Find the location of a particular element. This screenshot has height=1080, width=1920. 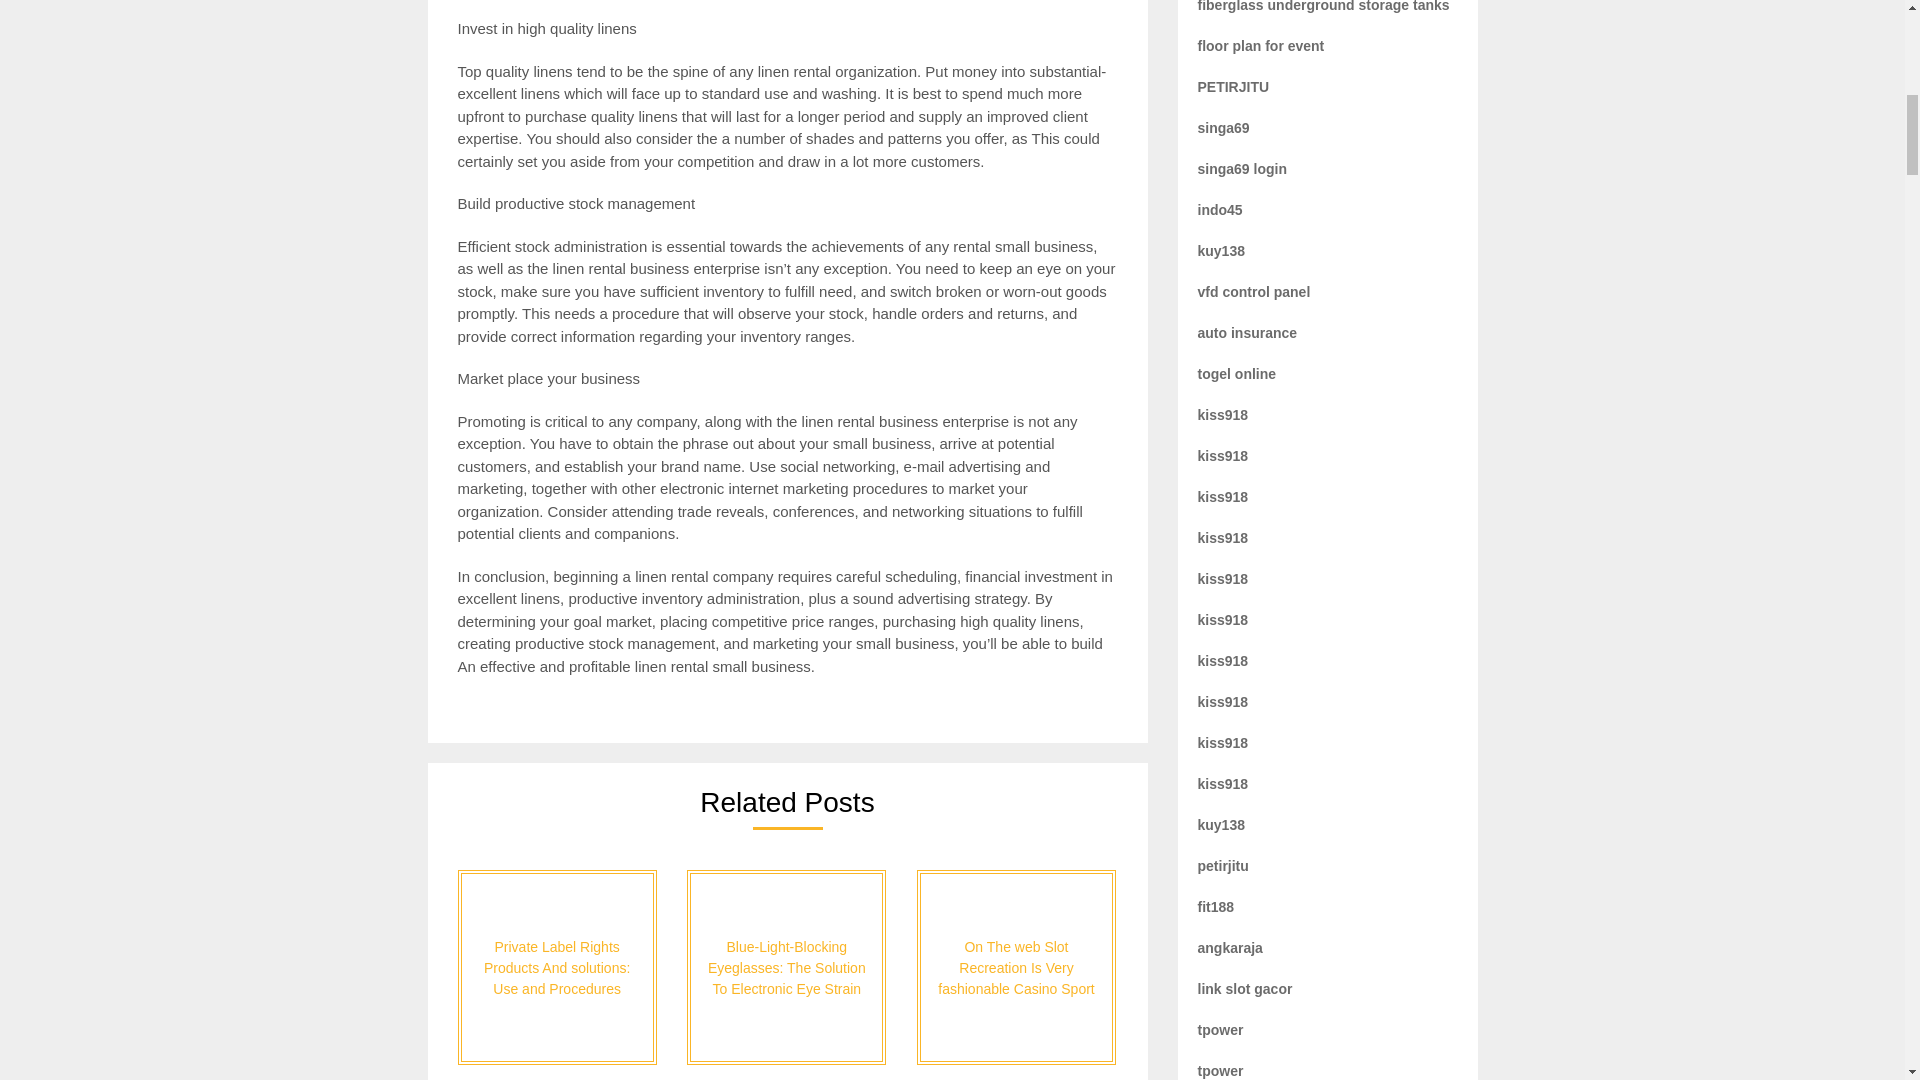

kiss918 is located at coordinates (1224, 497).